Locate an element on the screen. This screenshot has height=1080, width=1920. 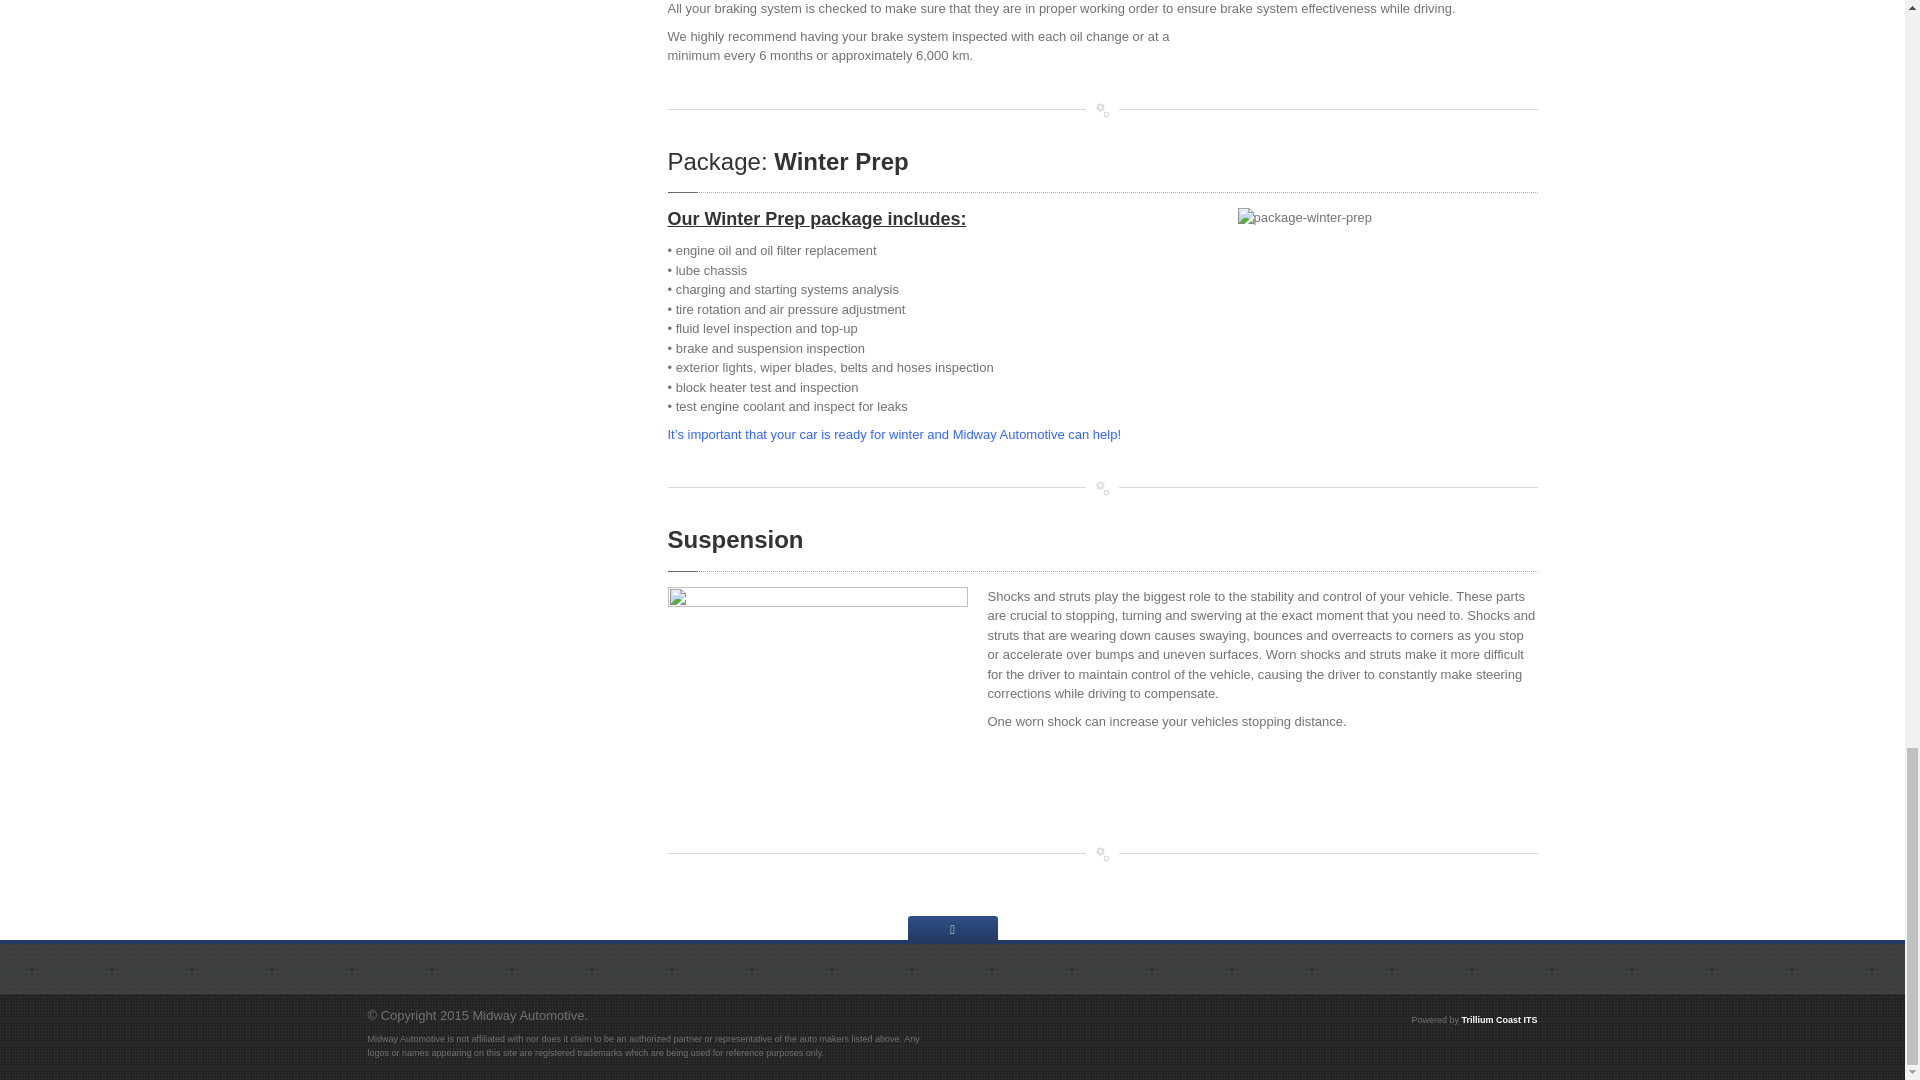
Suspension is located at coordinates (736, 538).